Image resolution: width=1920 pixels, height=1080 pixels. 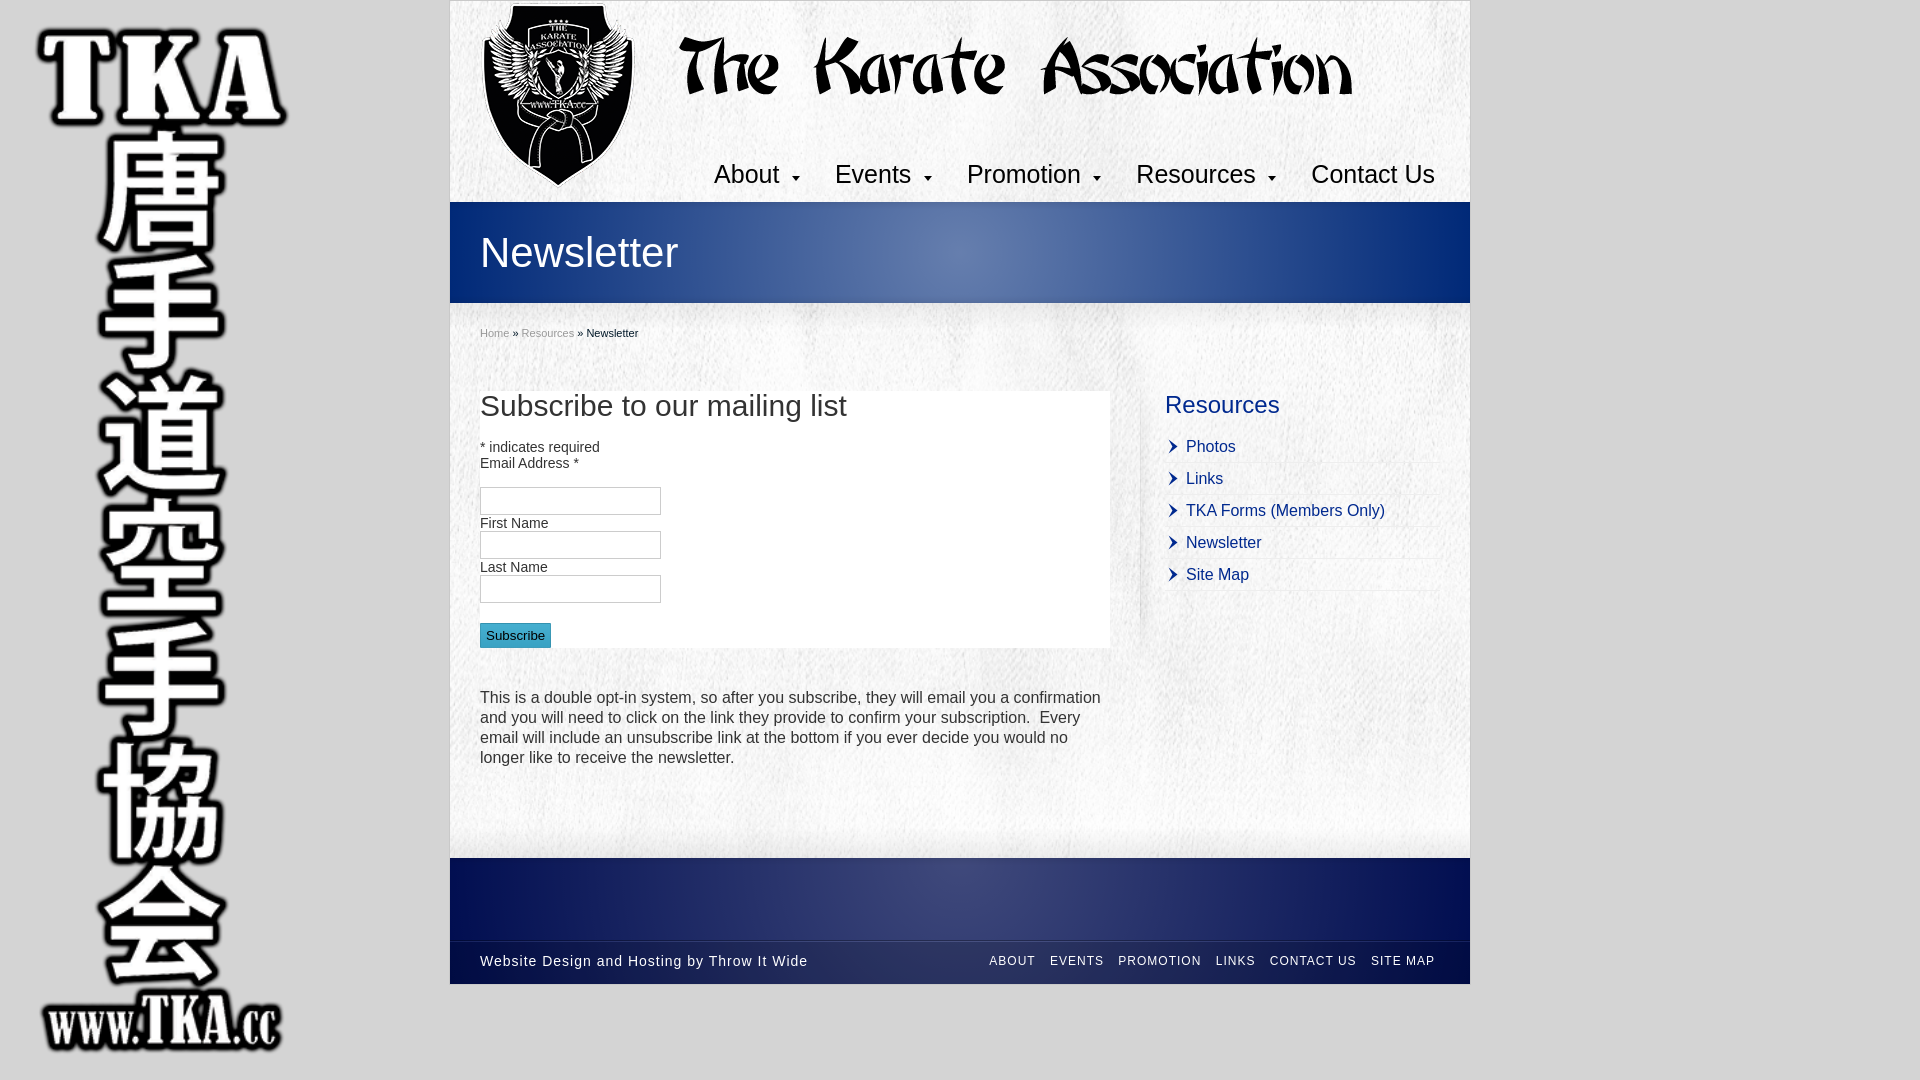 What do you see at coordinates (884, 174) in the screenshot?
I see `Events` at bounding box center [884, 174].